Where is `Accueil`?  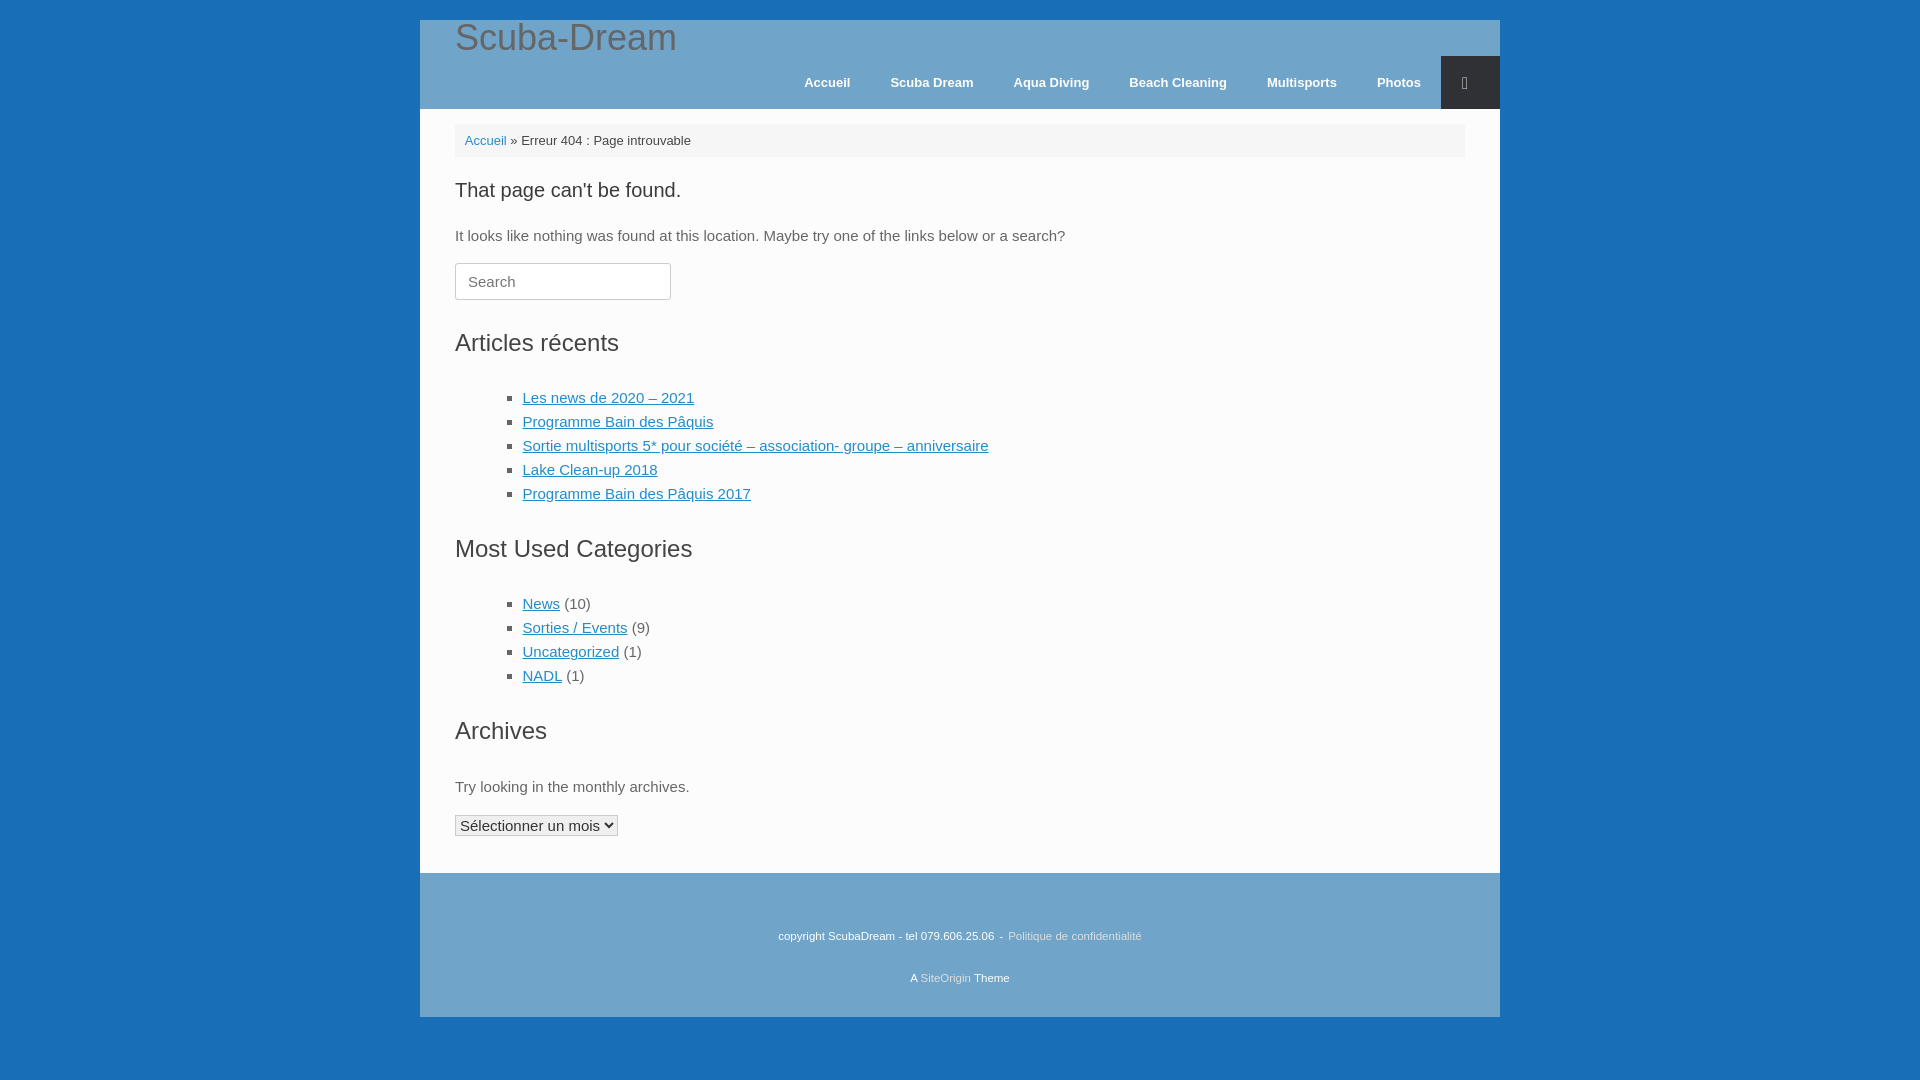 Accueil is located at coordinates (486, 140).